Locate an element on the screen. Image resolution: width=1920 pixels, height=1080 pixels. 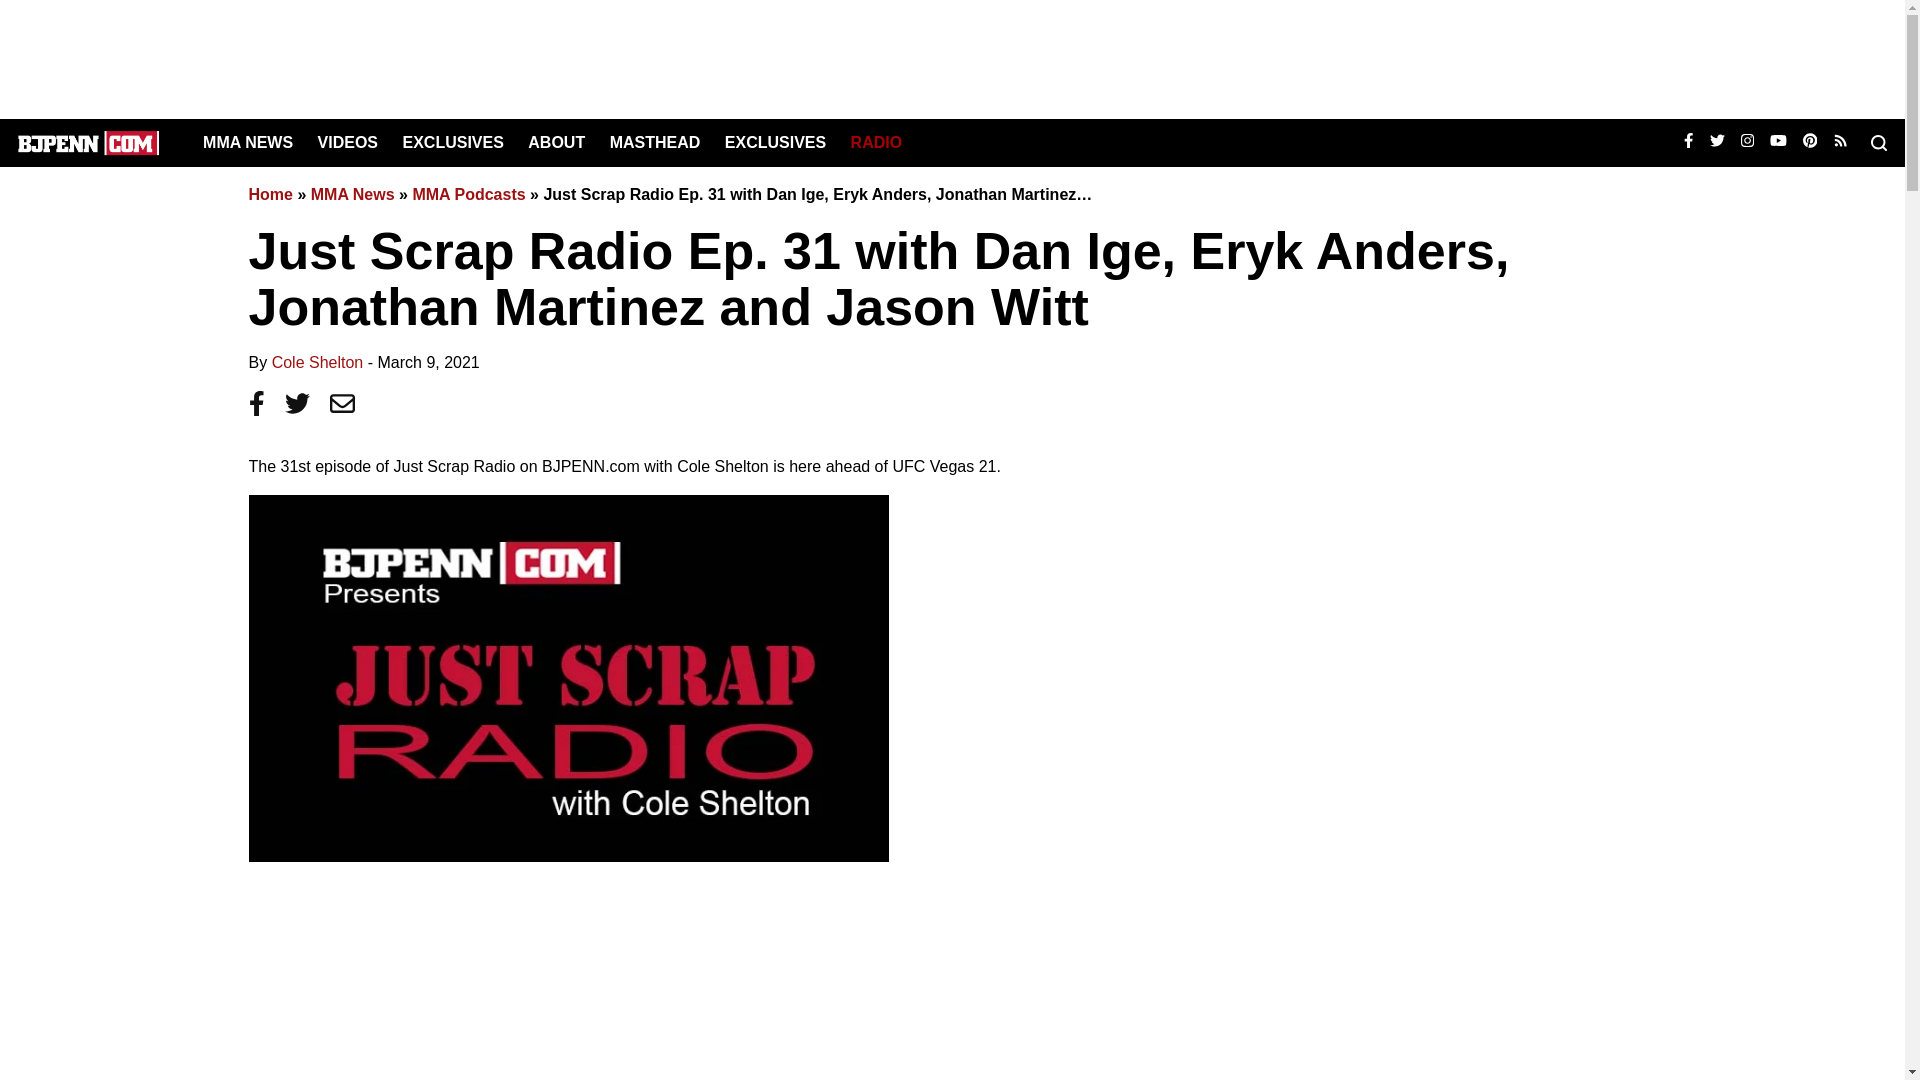
RADIO is located at coordinates (876, 142).